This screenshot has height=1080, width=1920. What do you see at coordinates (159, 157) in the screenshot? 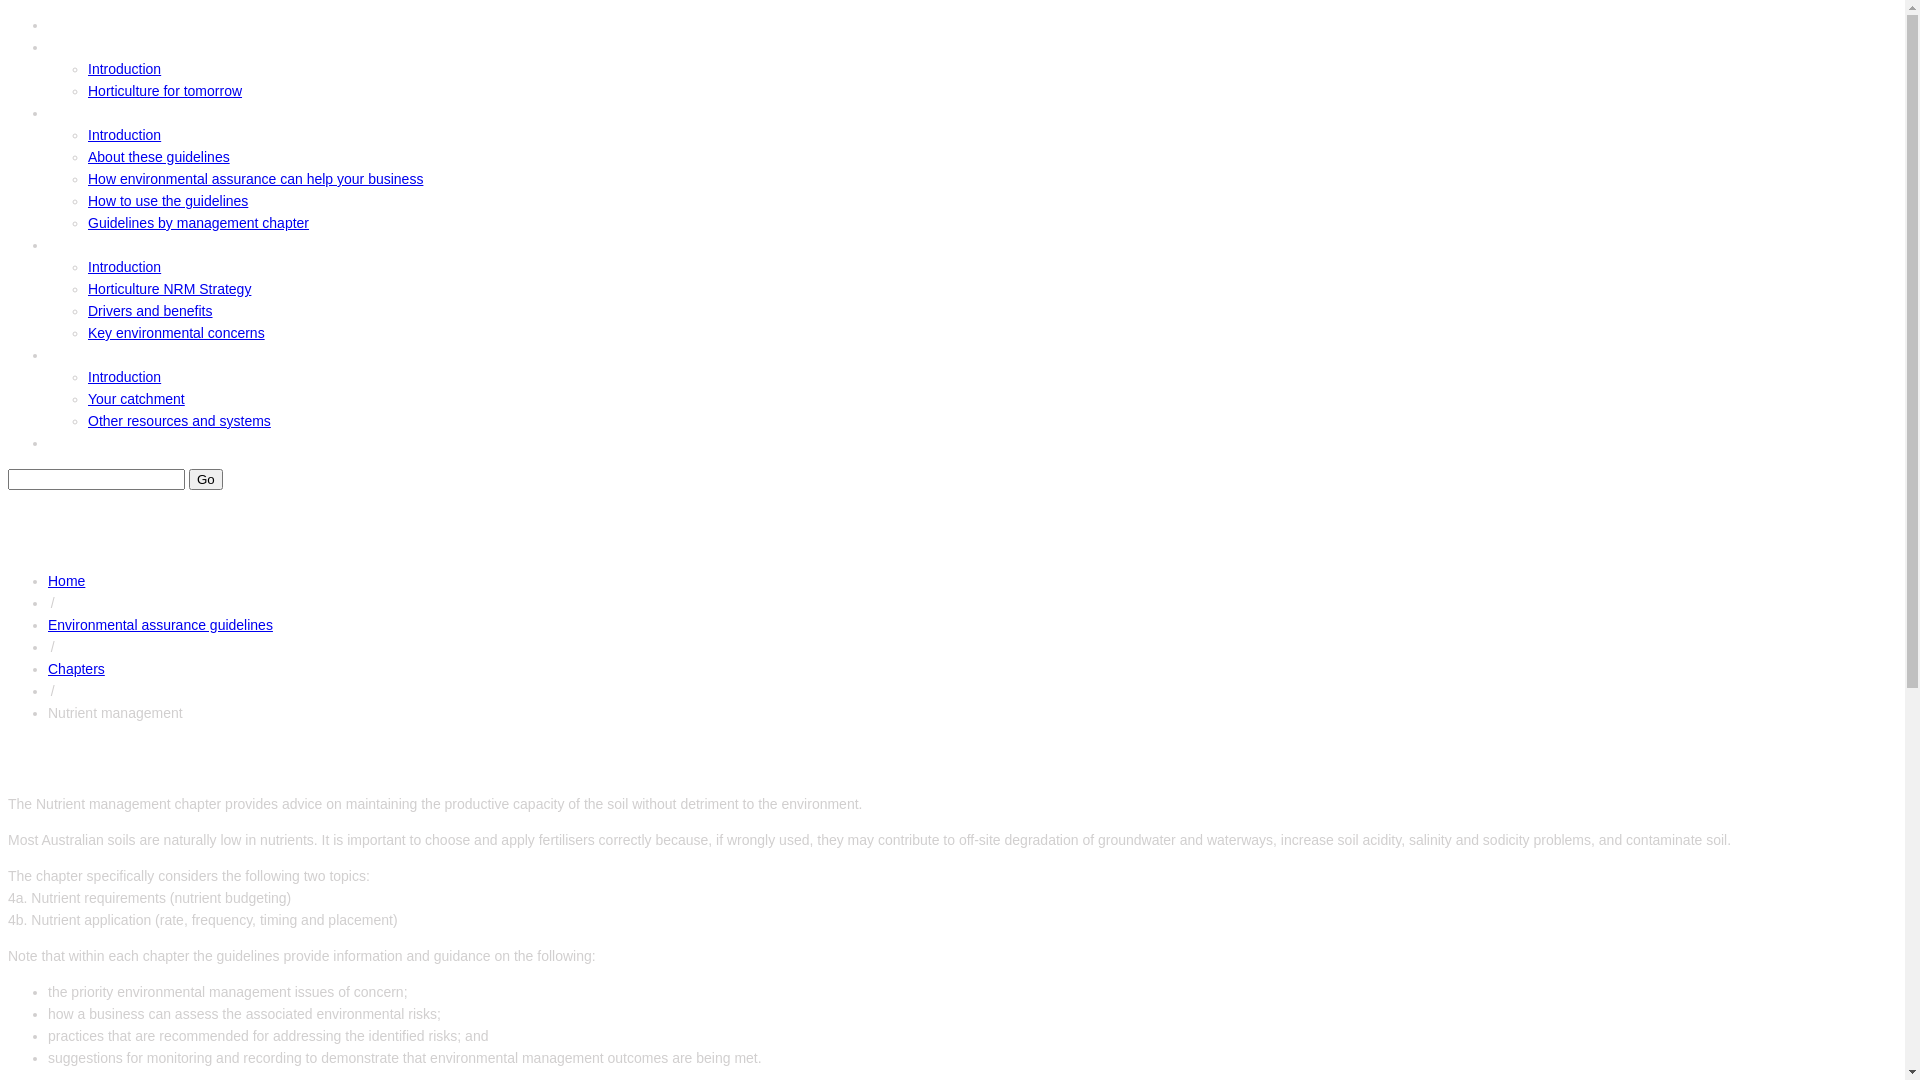
I see `About these guidelines` at bounding box center [159, 157].